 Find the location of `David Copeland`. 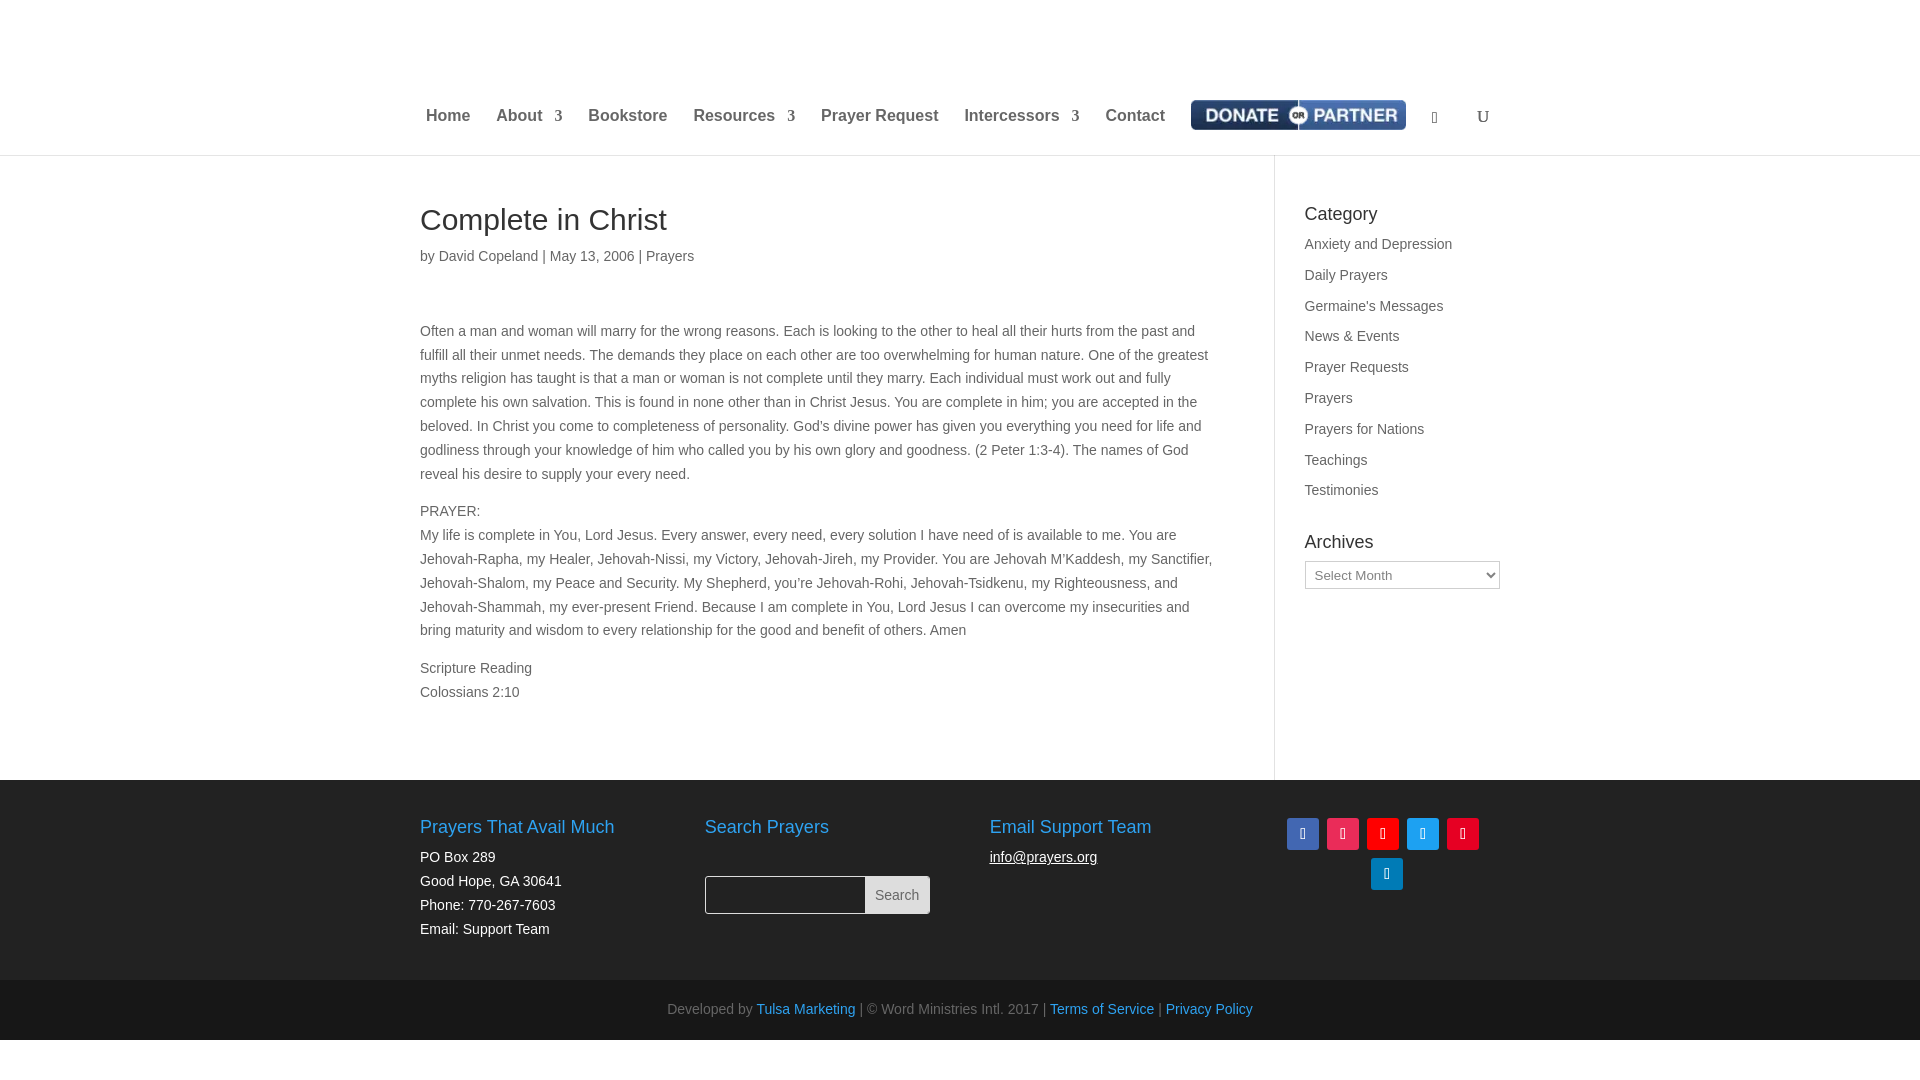

David Copeland is located at coordinates (489, 256).